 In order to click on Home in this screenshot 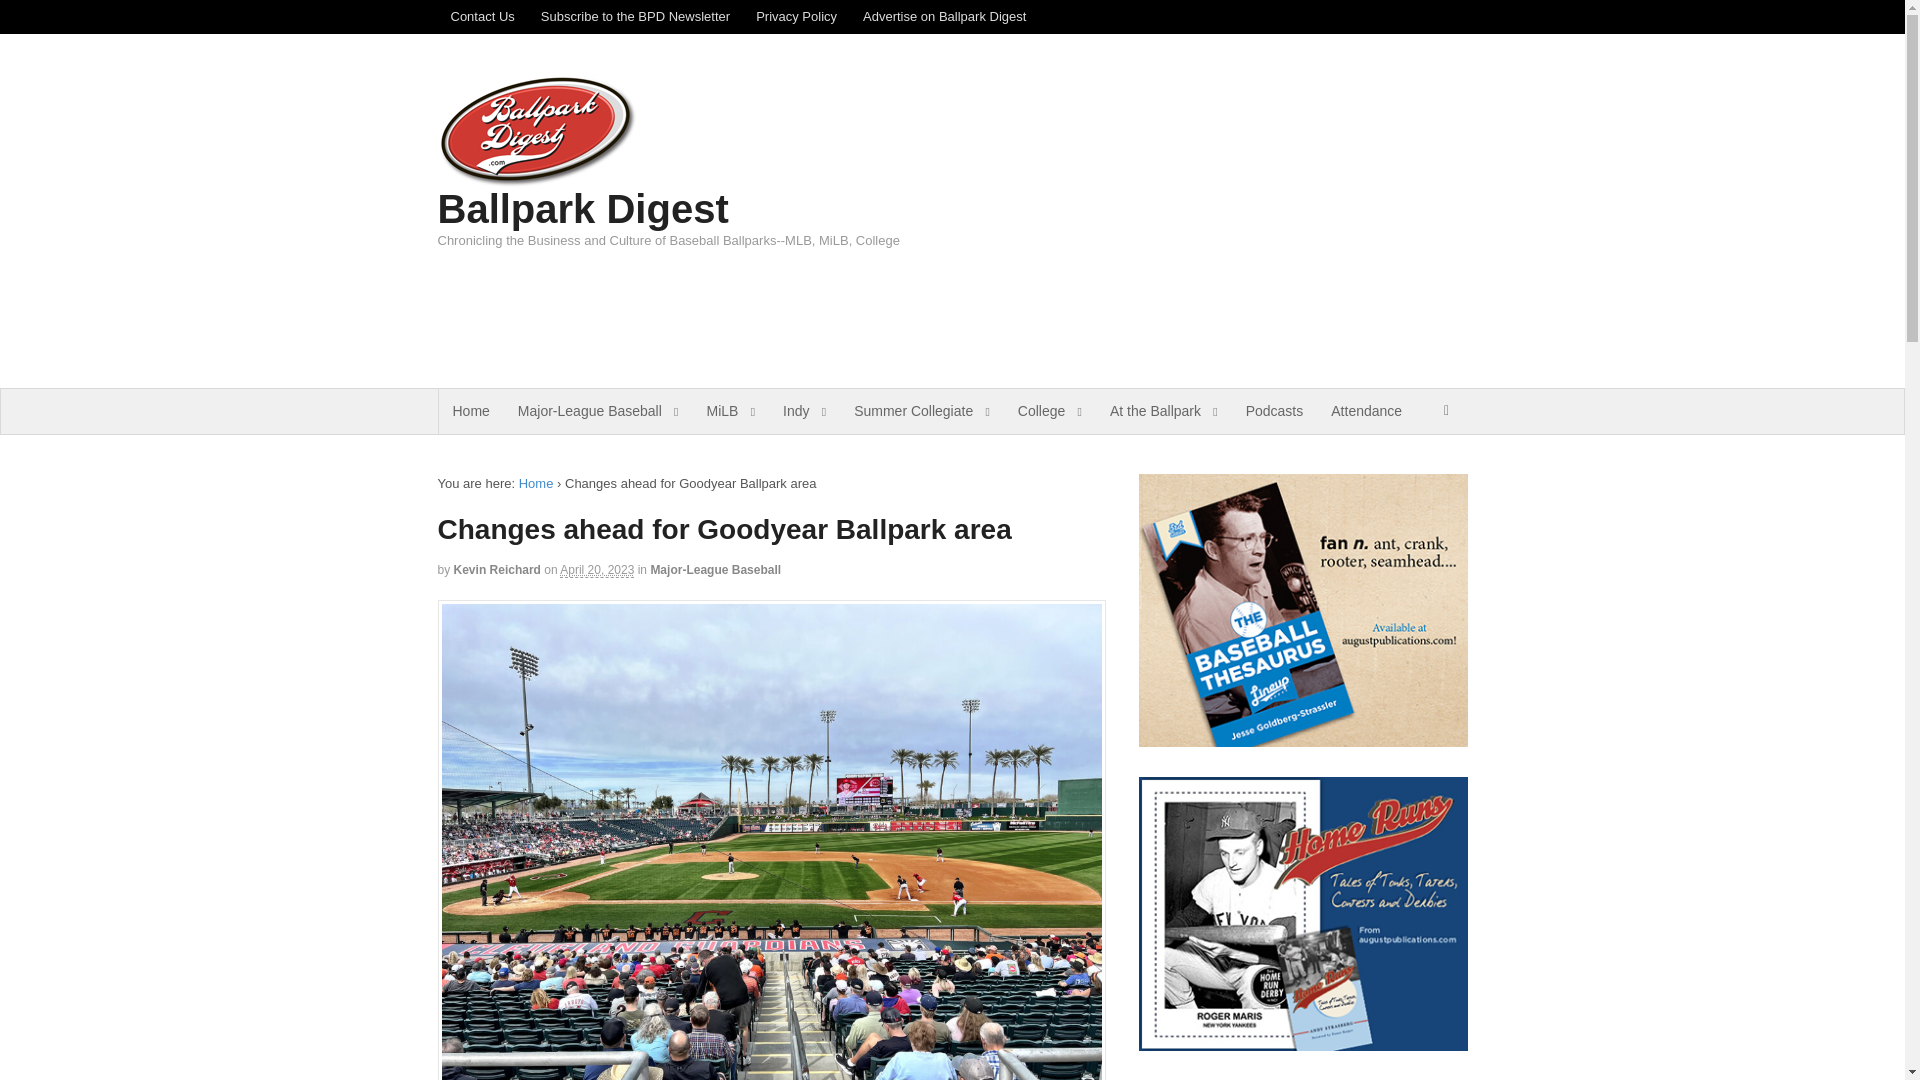, I will do `click(536, 484)`.